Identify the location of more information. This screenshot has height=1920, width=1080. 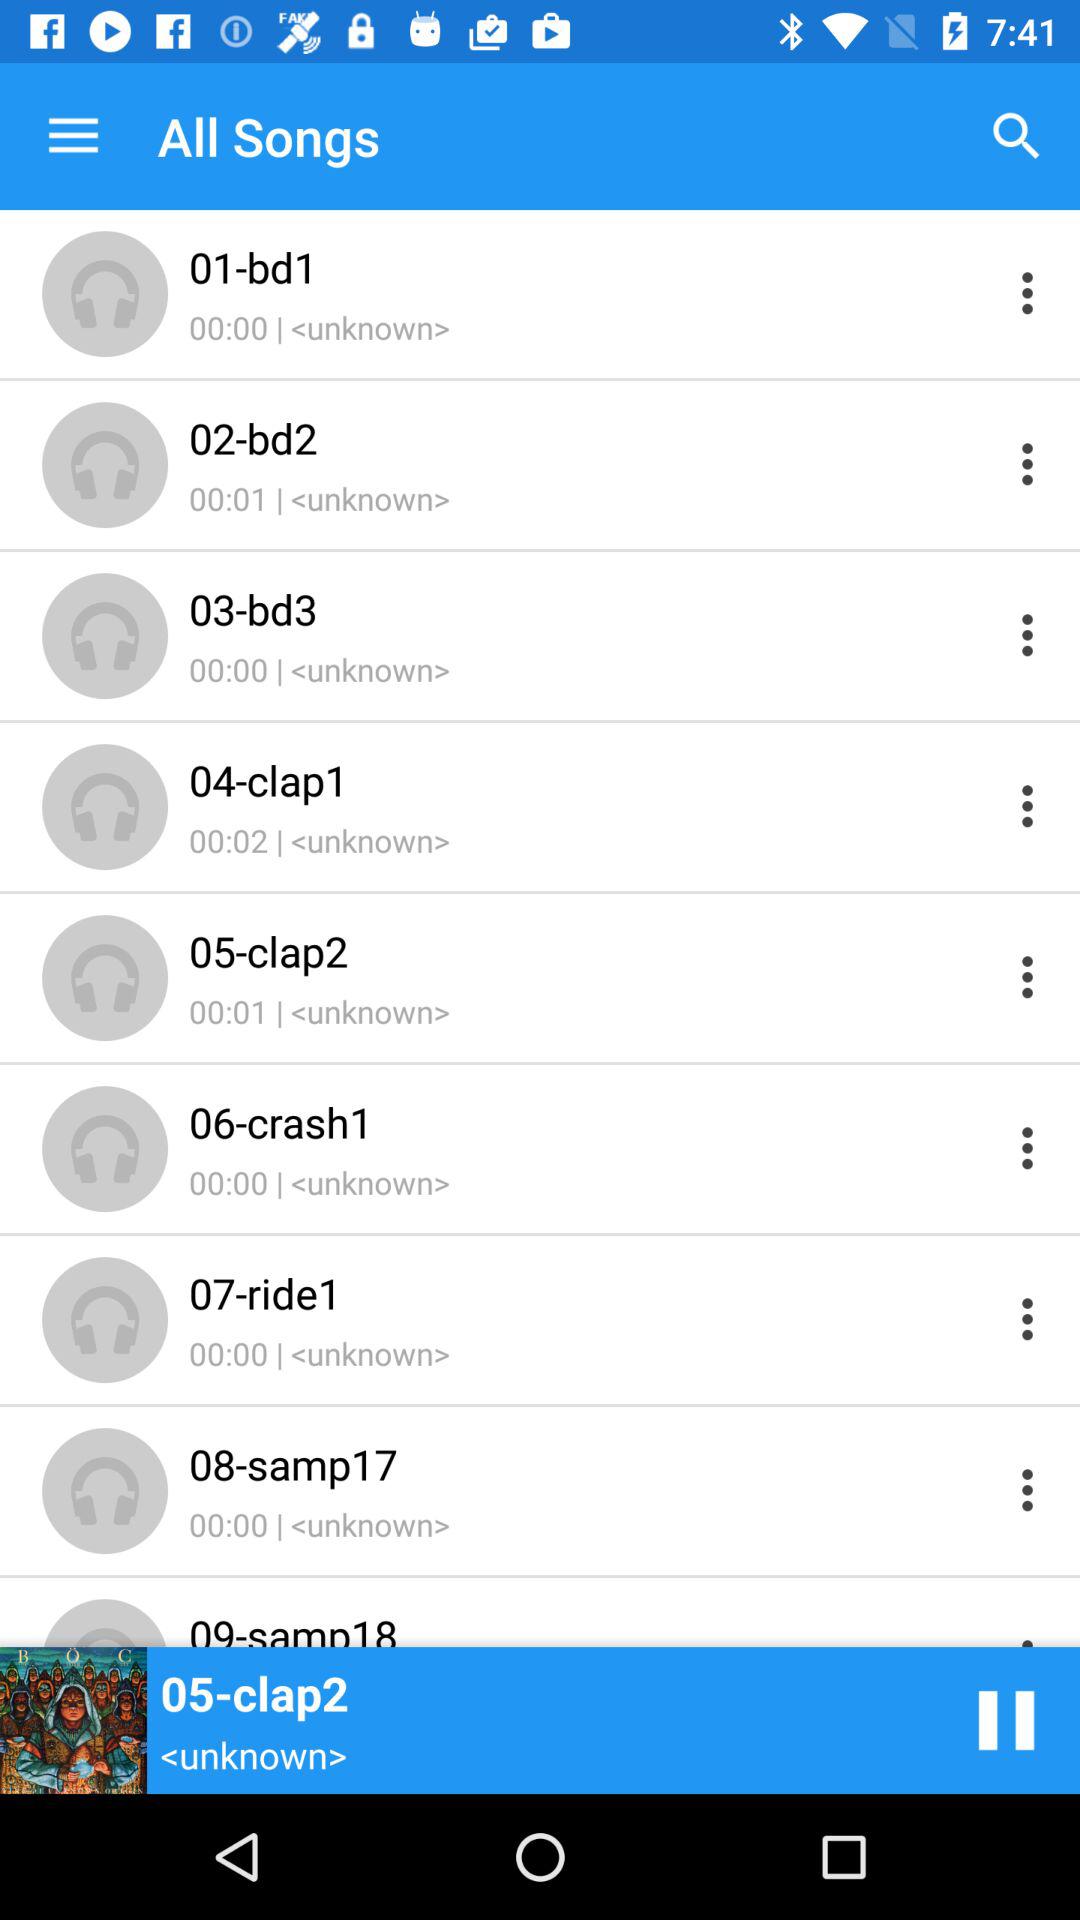
(1028, 1148).